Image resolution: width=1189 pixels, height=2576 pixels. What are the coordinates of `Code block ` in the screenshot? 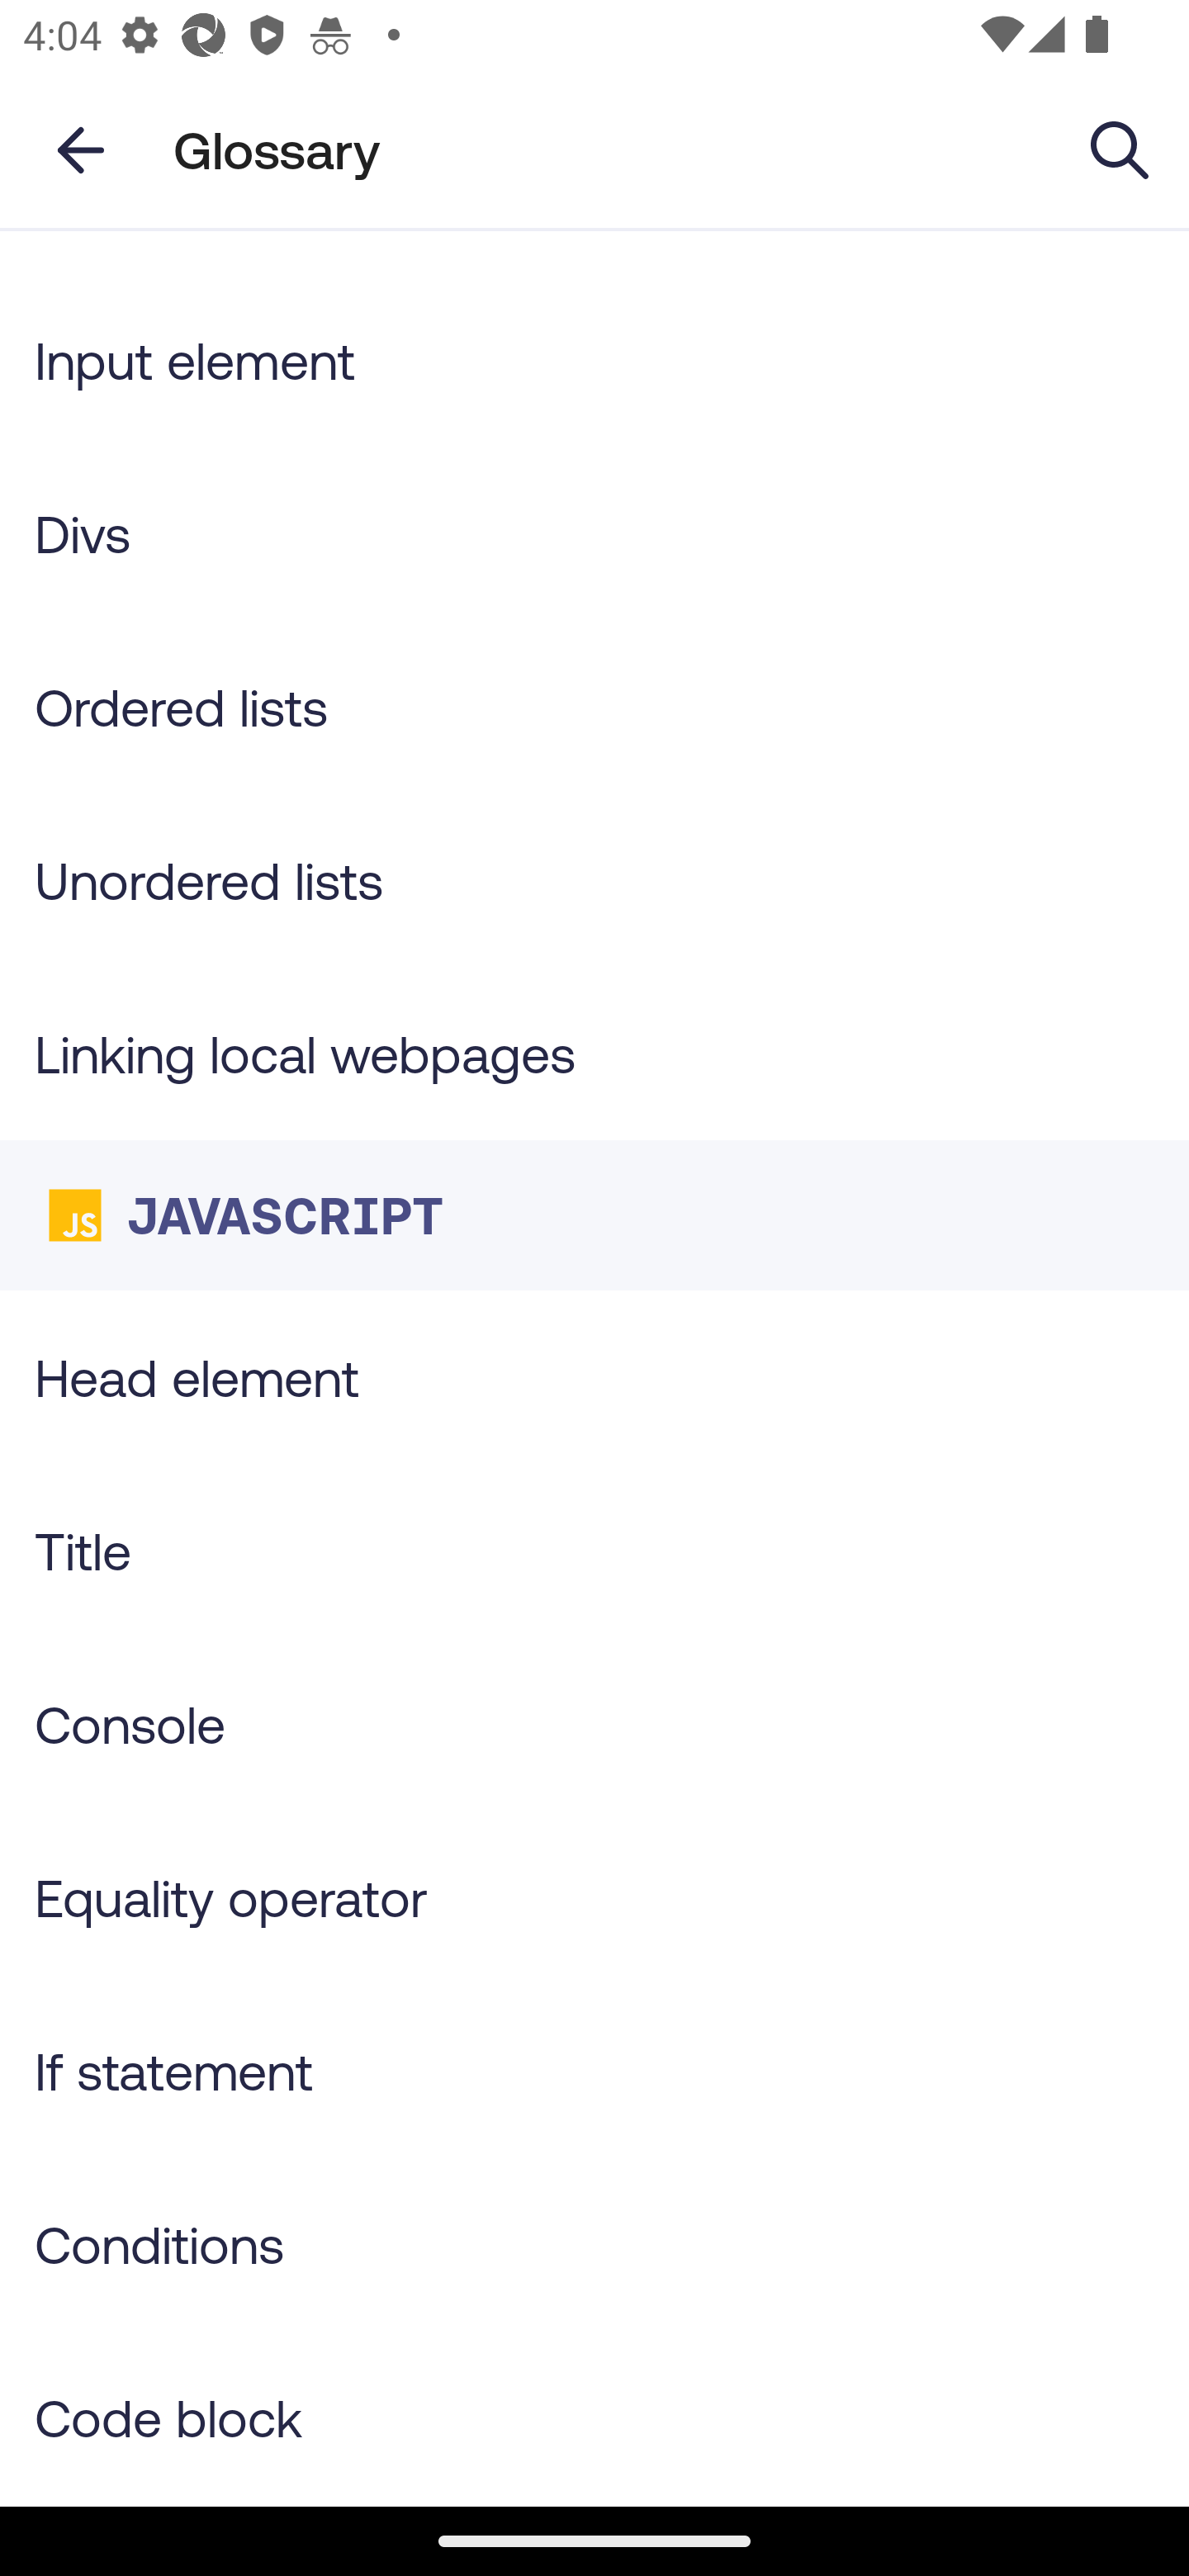 It's located at (594, 2417).